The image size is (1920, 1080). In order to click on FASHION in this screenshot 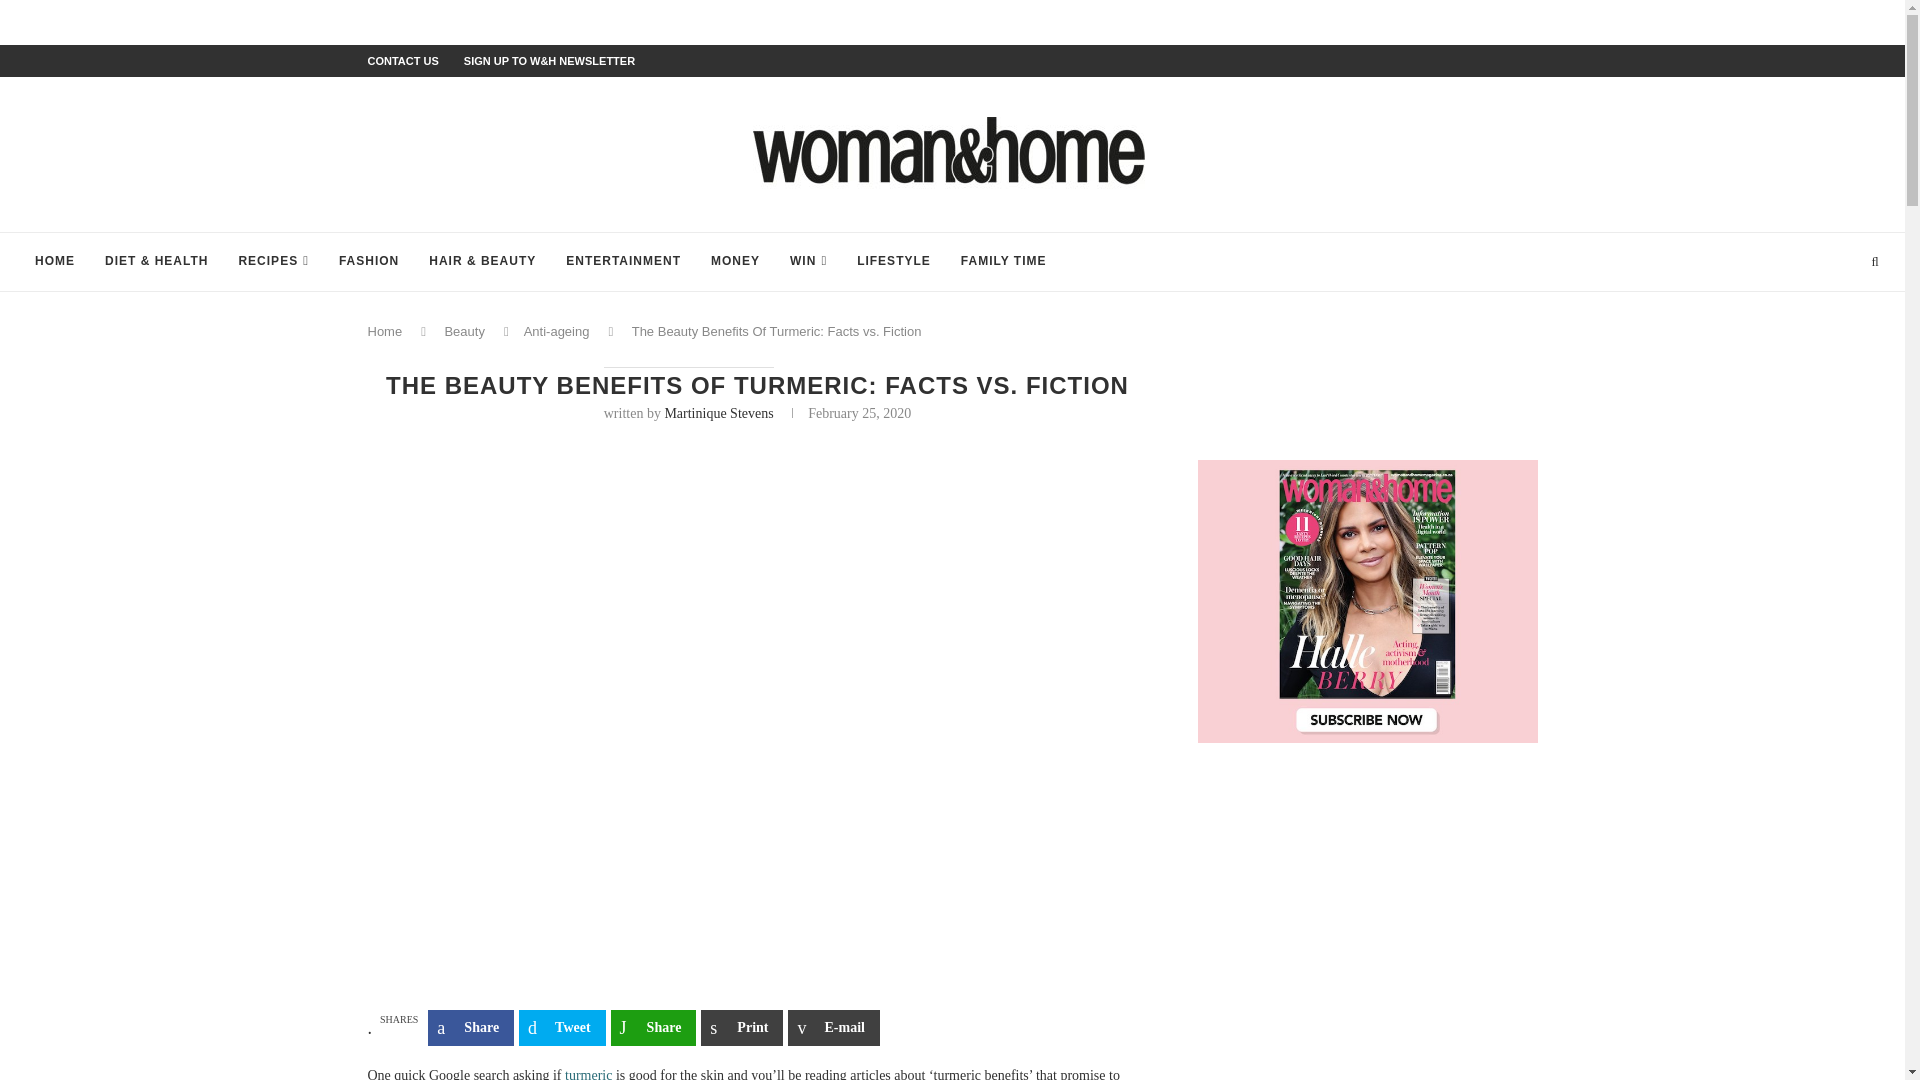, I will do `click(369, 262)`.